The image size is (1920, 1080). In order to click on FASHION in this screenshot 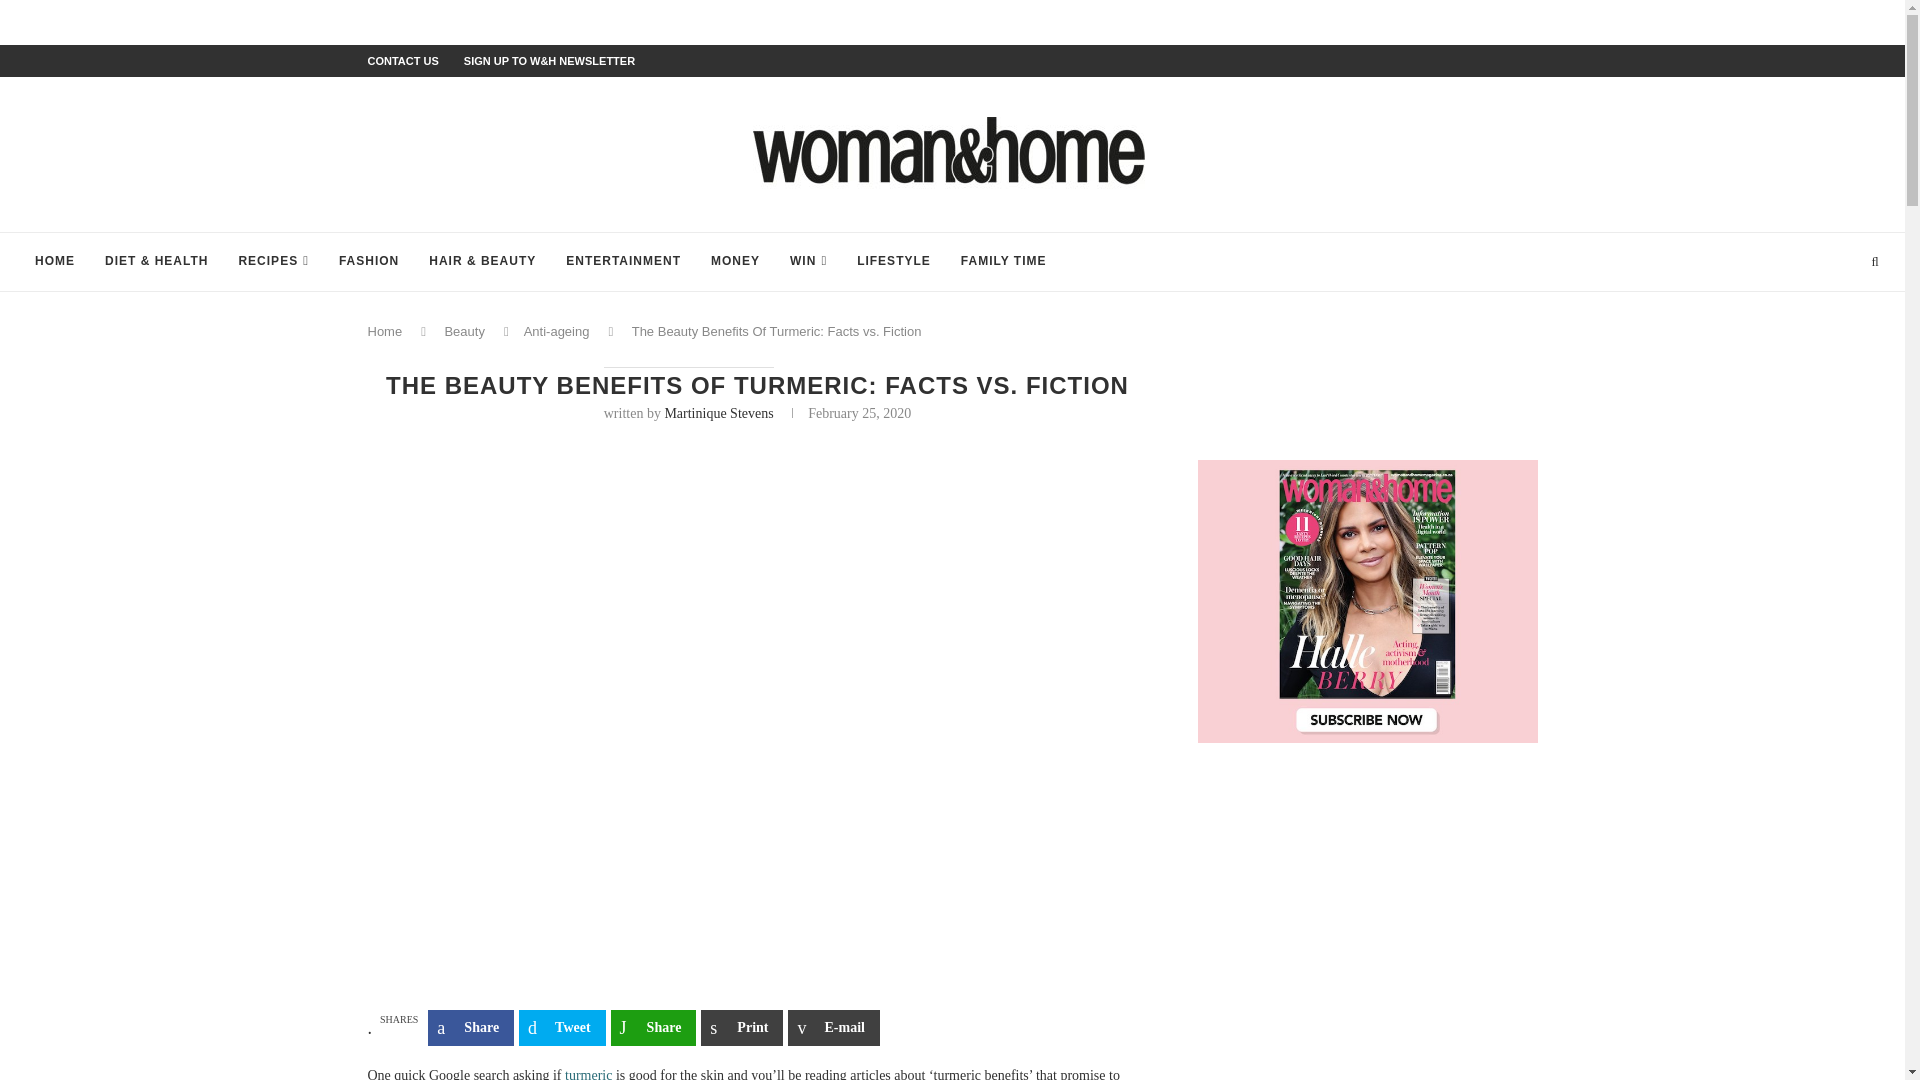, I will do `click(369, 262)`.